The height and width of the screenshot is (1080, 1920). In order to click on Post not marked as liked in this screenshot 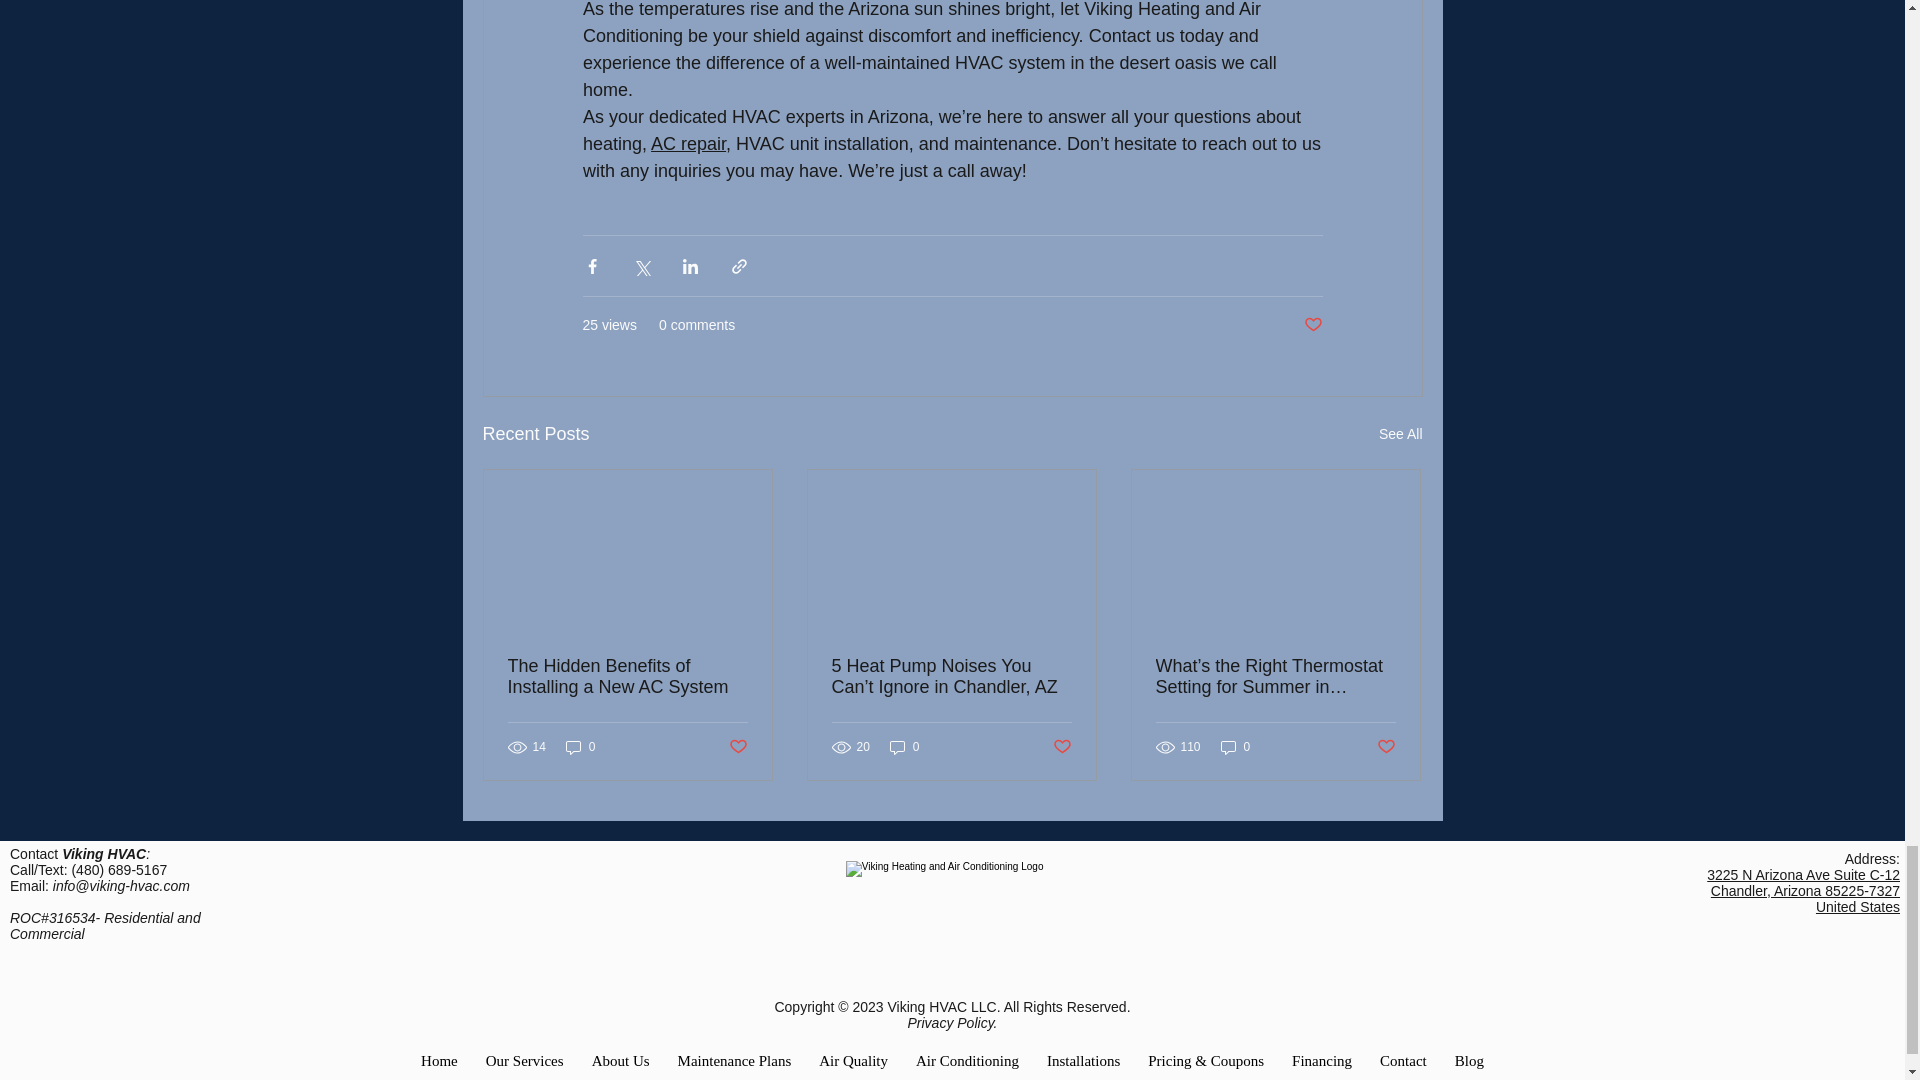, I will do `click(1386, 746)`.